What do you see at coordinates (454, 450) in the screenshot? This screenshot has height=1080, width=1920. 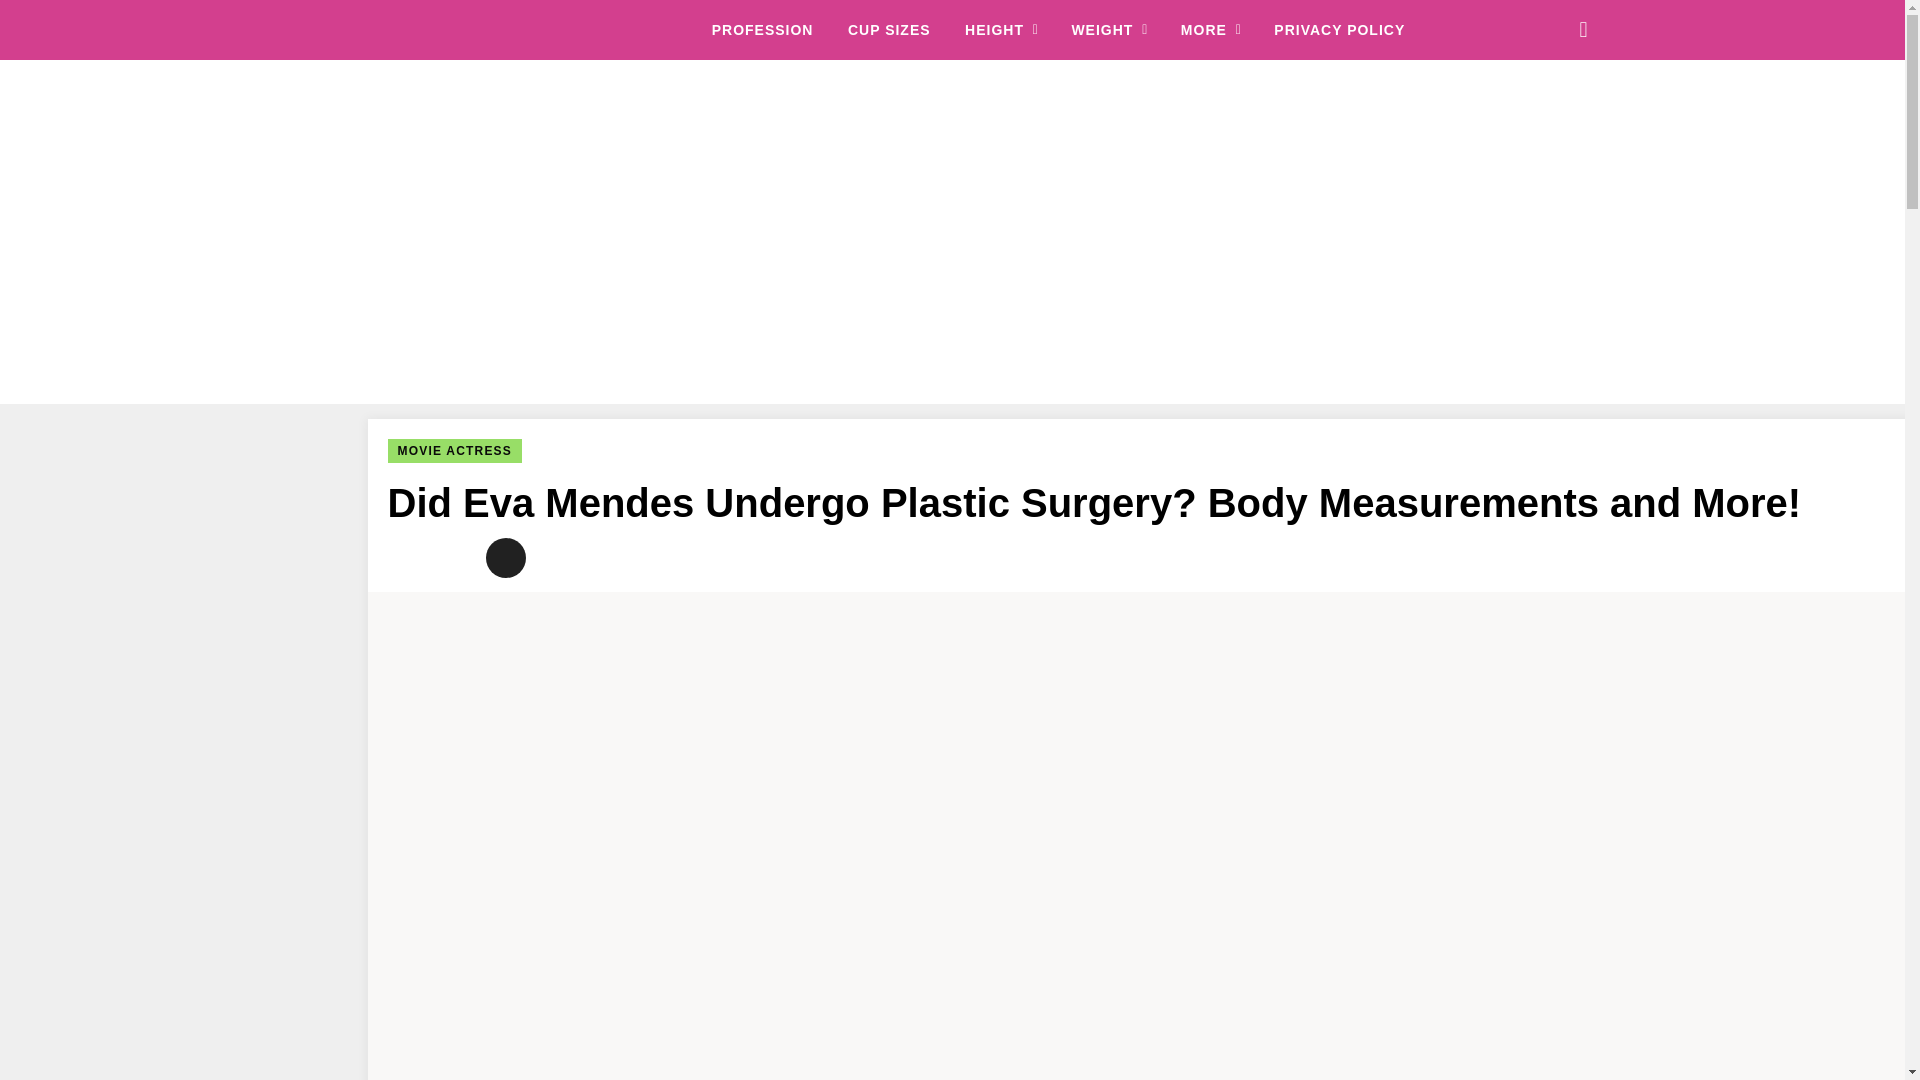 I see `MOVIE ACTRESS` at bounding box center [454, 450].